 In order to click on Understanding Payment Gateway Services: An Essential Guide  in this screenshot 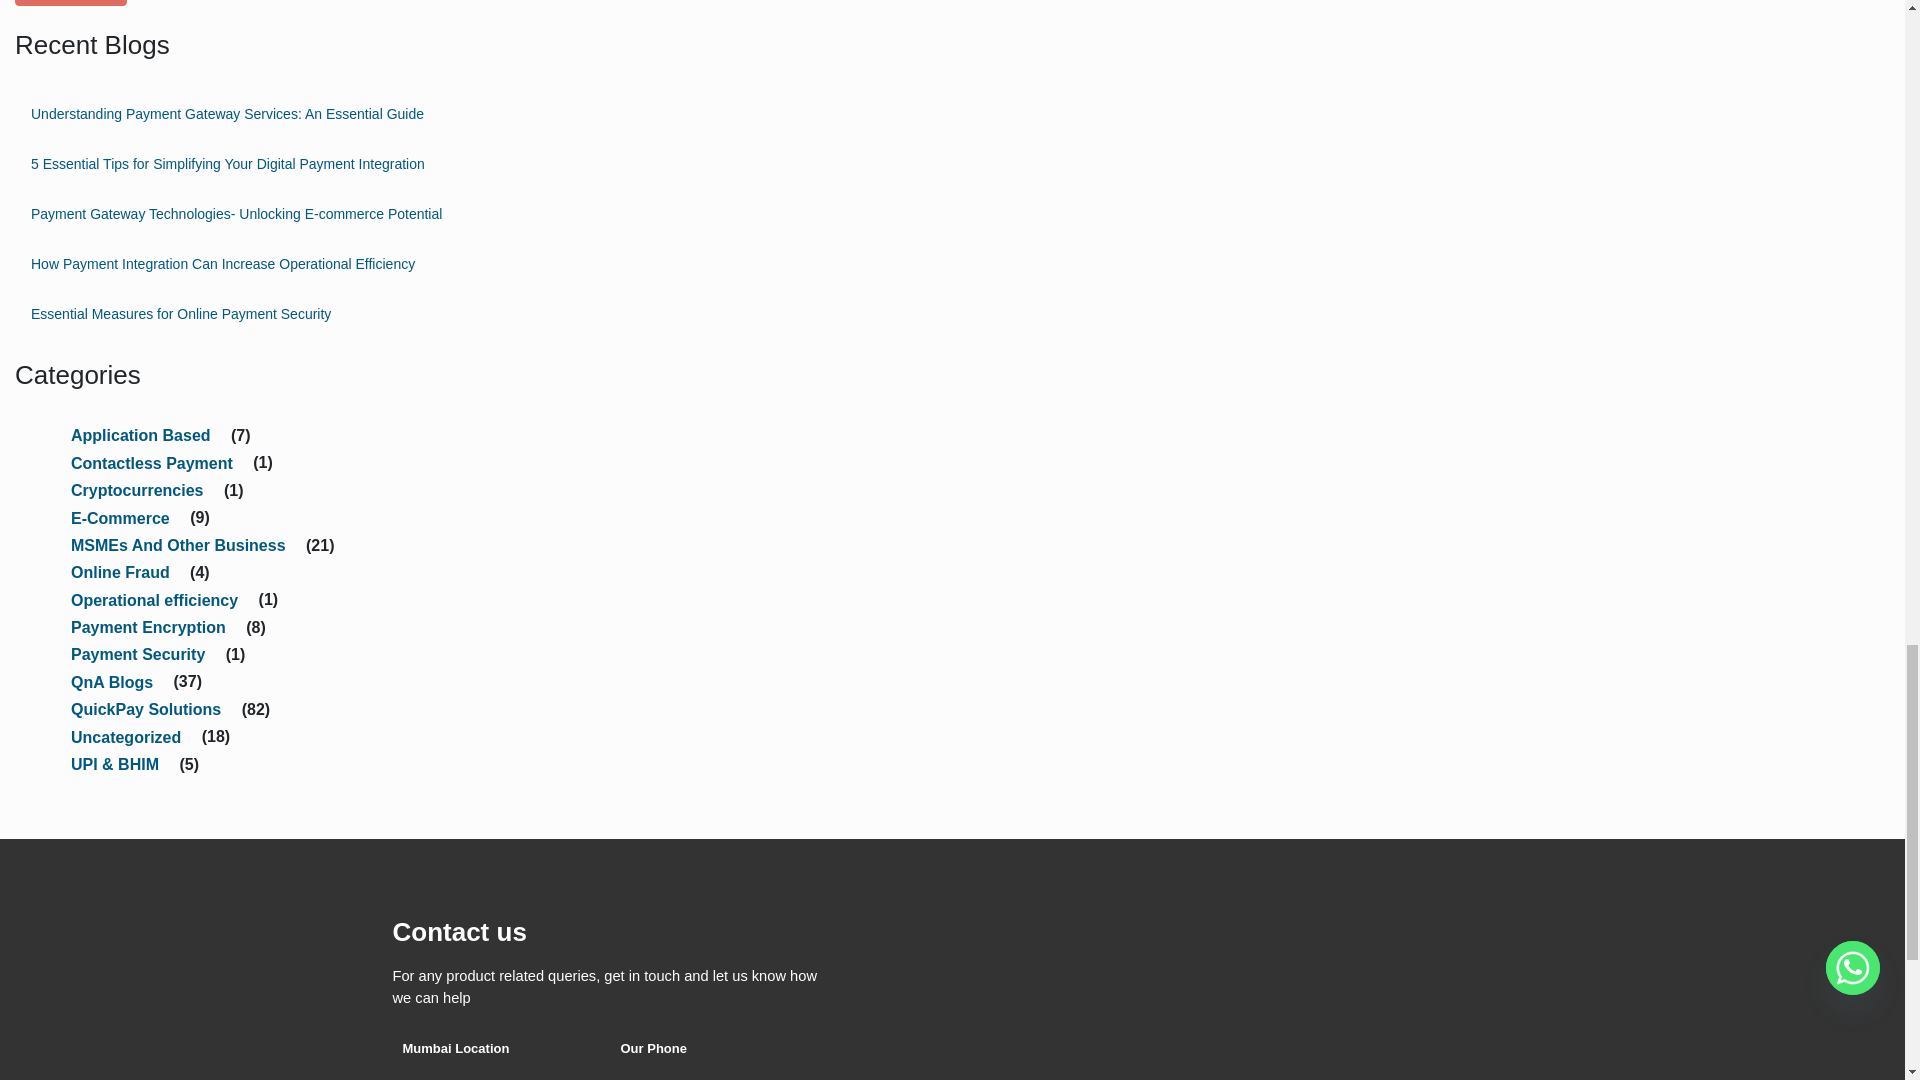, I will do `click(318, 114)`.